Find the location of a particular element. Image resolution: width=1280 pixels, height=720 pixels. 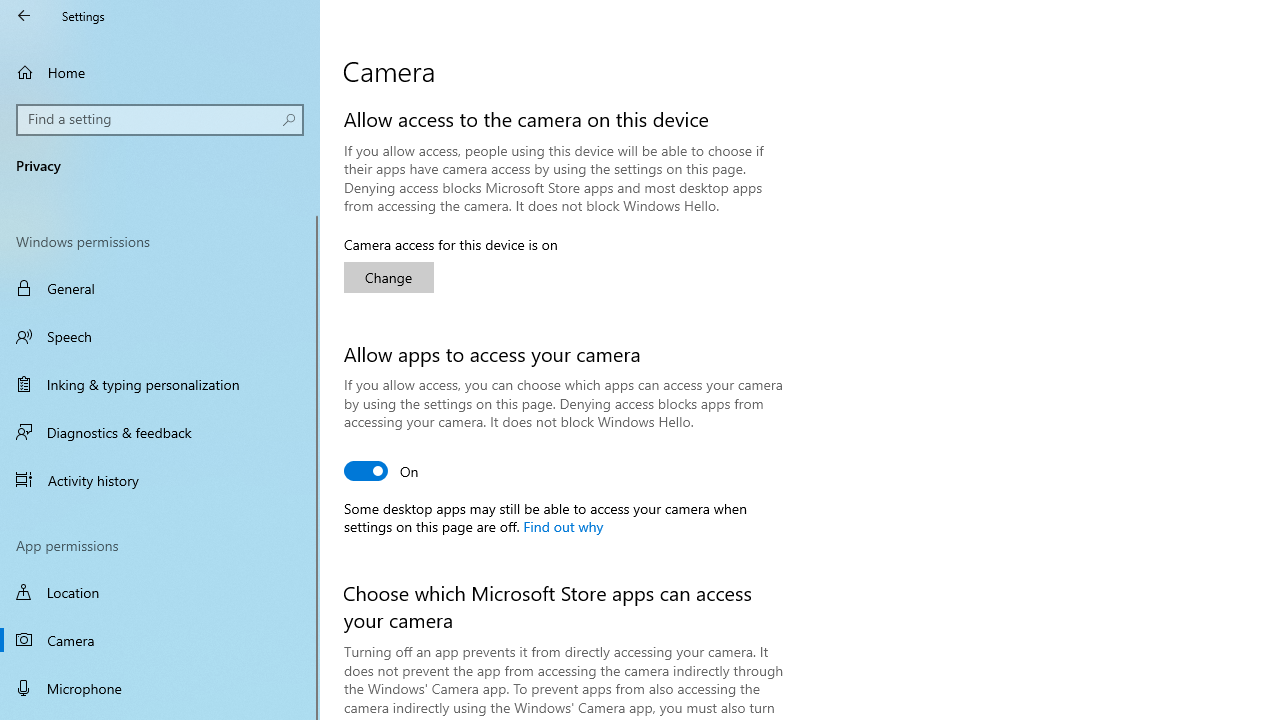

Allow apps to access your camera is located at coordinates (382, 470).